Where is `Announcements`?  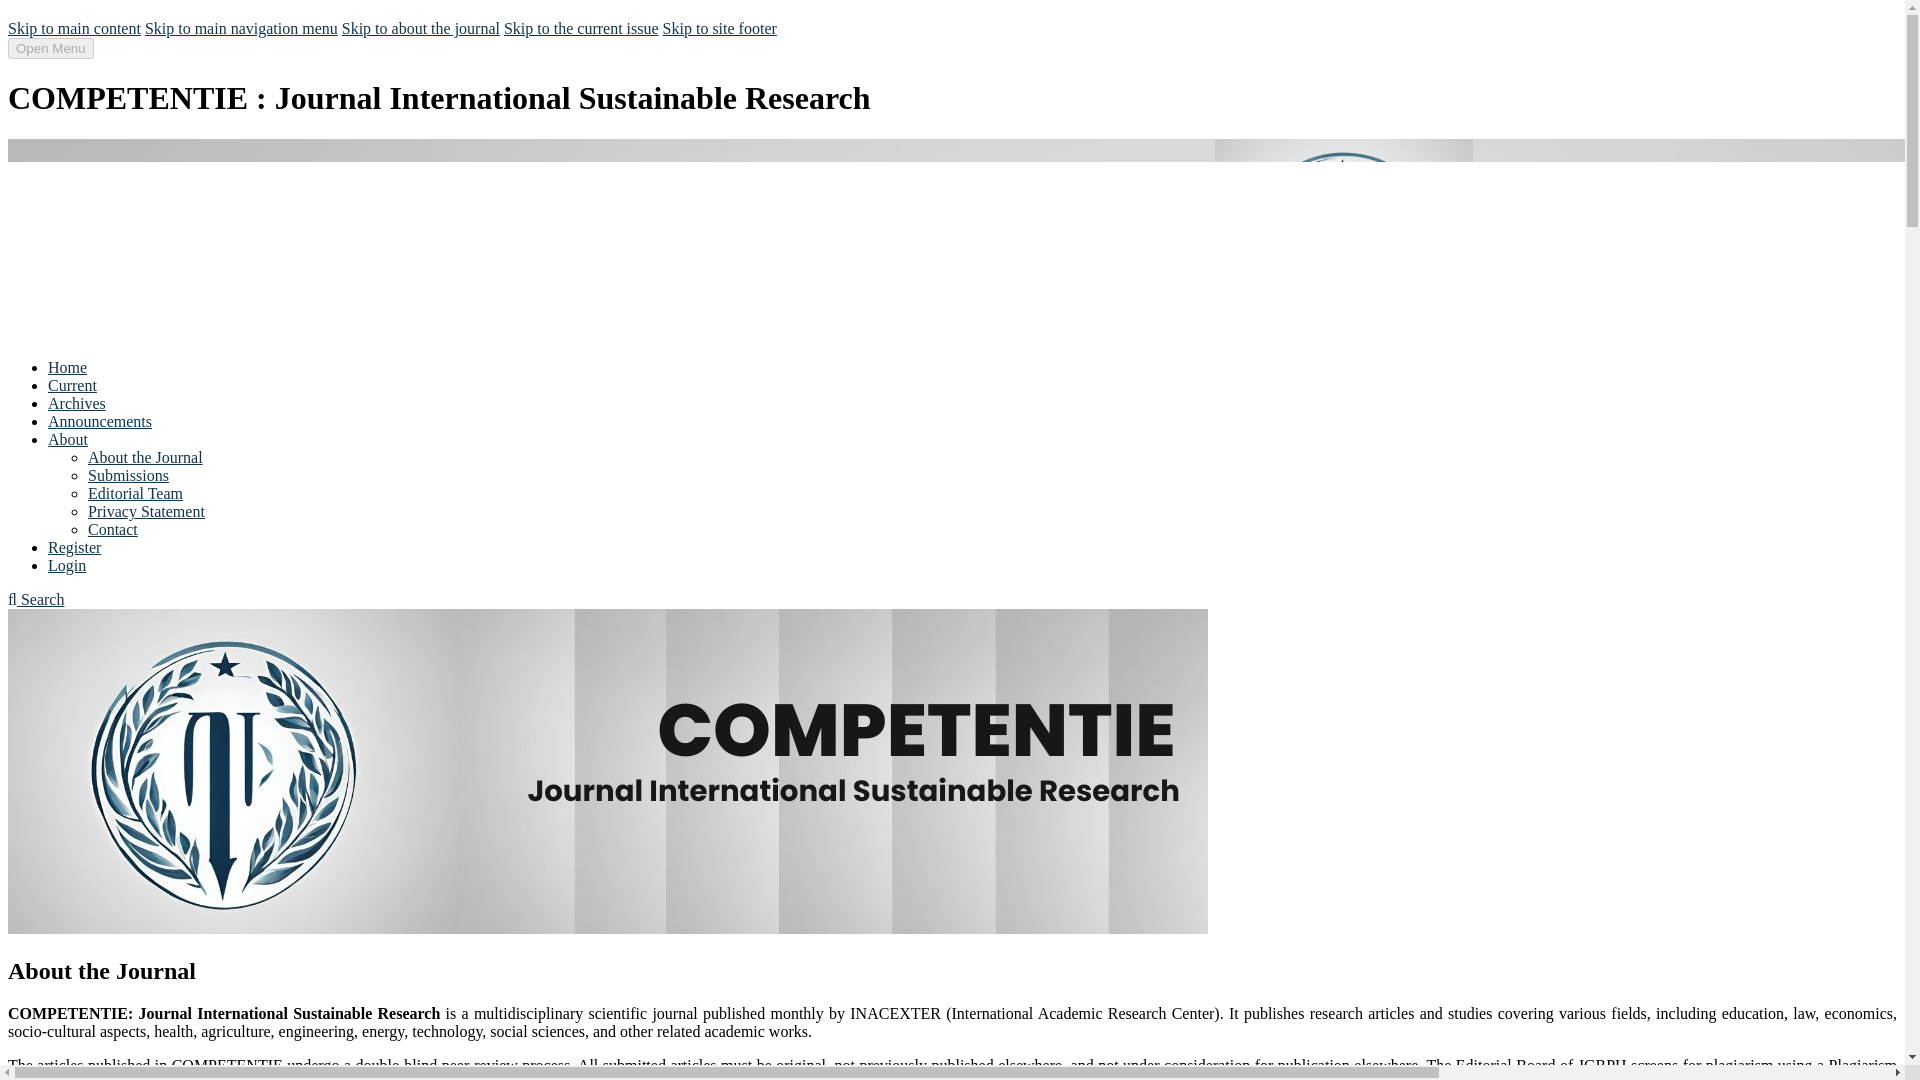
Announcements is located at coordinates (100, 420).